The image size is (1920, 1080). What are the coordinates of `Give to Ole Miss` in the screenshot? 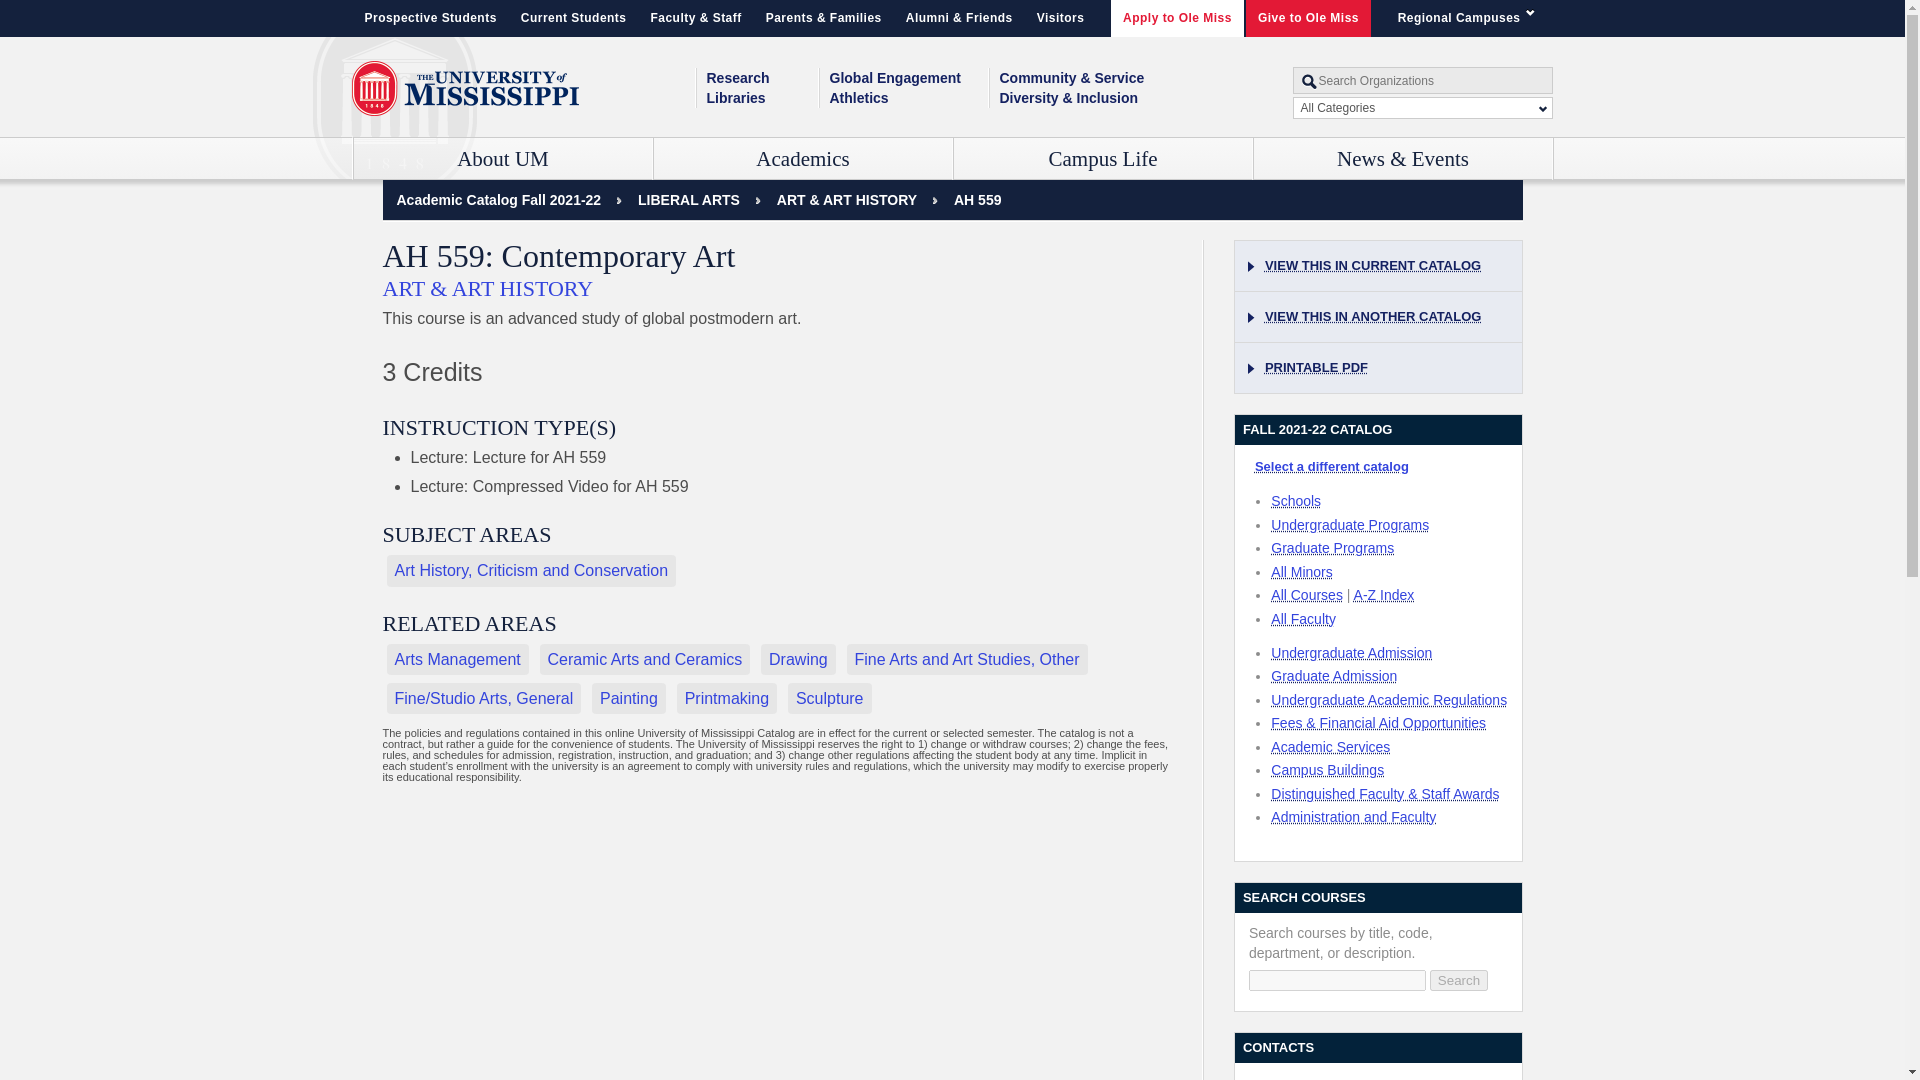 It's located at (1308, 18).